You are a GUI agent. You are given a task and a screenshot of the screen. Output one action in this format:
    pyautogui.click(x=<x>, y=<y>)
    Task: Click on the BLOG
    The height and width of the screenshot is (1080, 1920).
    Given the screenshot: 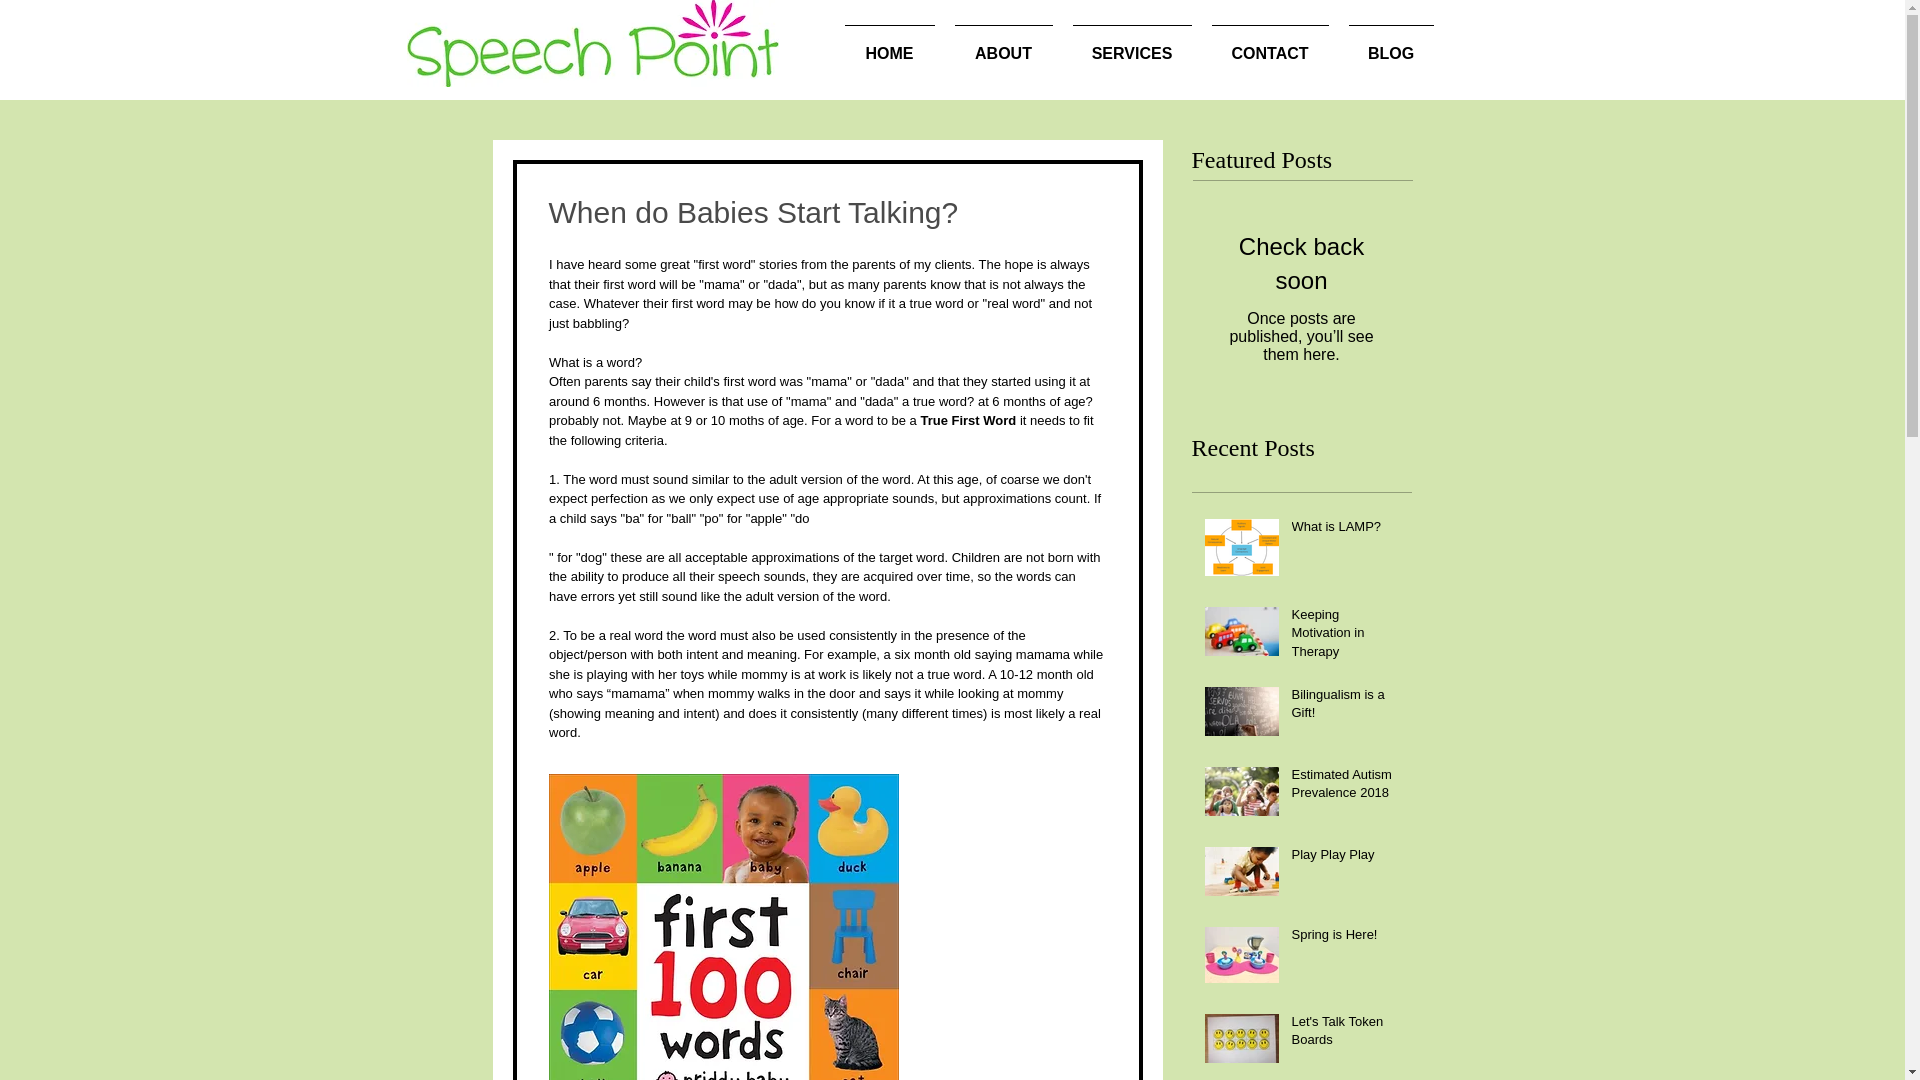 What is the action you would take?
    pyautogui.click(x=1390, y=44)
    